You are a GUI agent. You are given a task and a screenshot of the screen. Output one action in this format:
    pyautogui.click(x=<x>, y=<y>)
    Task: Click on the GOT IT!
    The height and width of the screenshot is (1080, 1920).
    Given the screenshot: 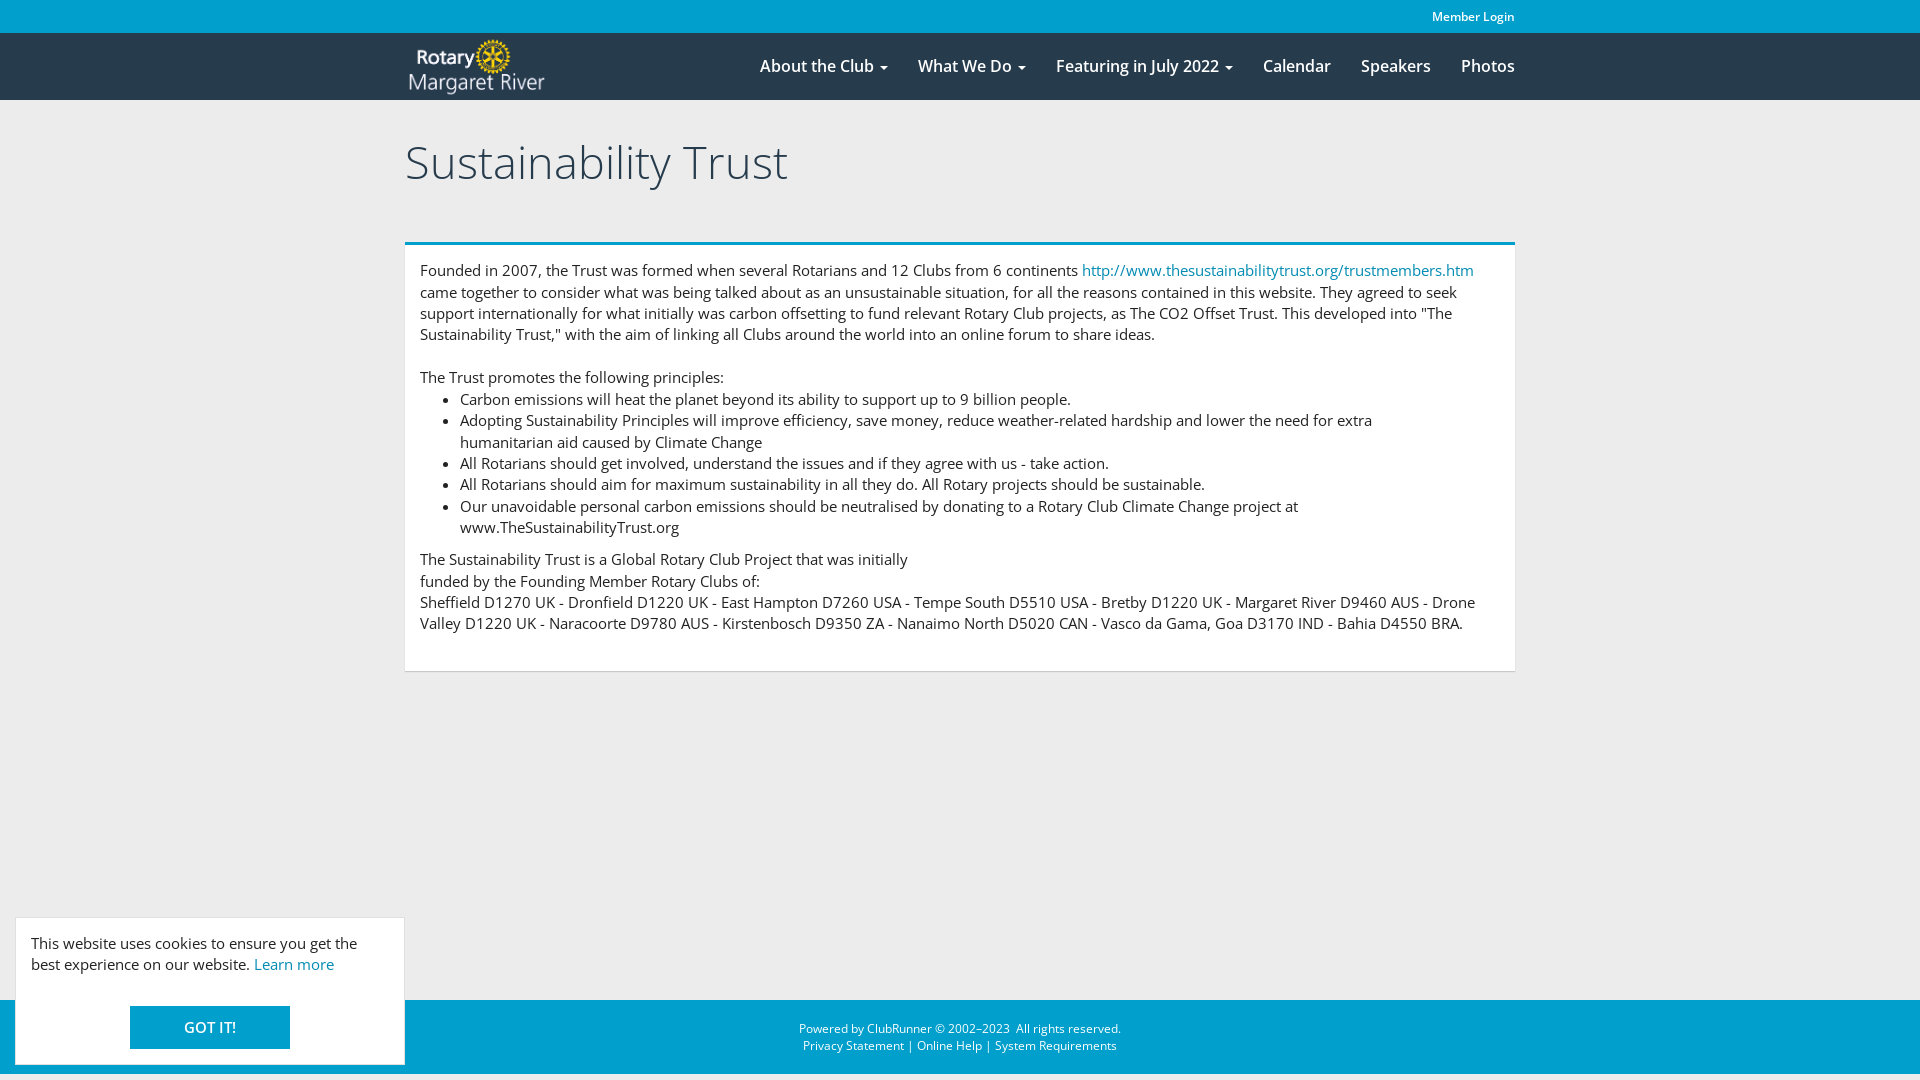 What is the action you would take?
    pyautogui.click(x=210, y=1028)
    